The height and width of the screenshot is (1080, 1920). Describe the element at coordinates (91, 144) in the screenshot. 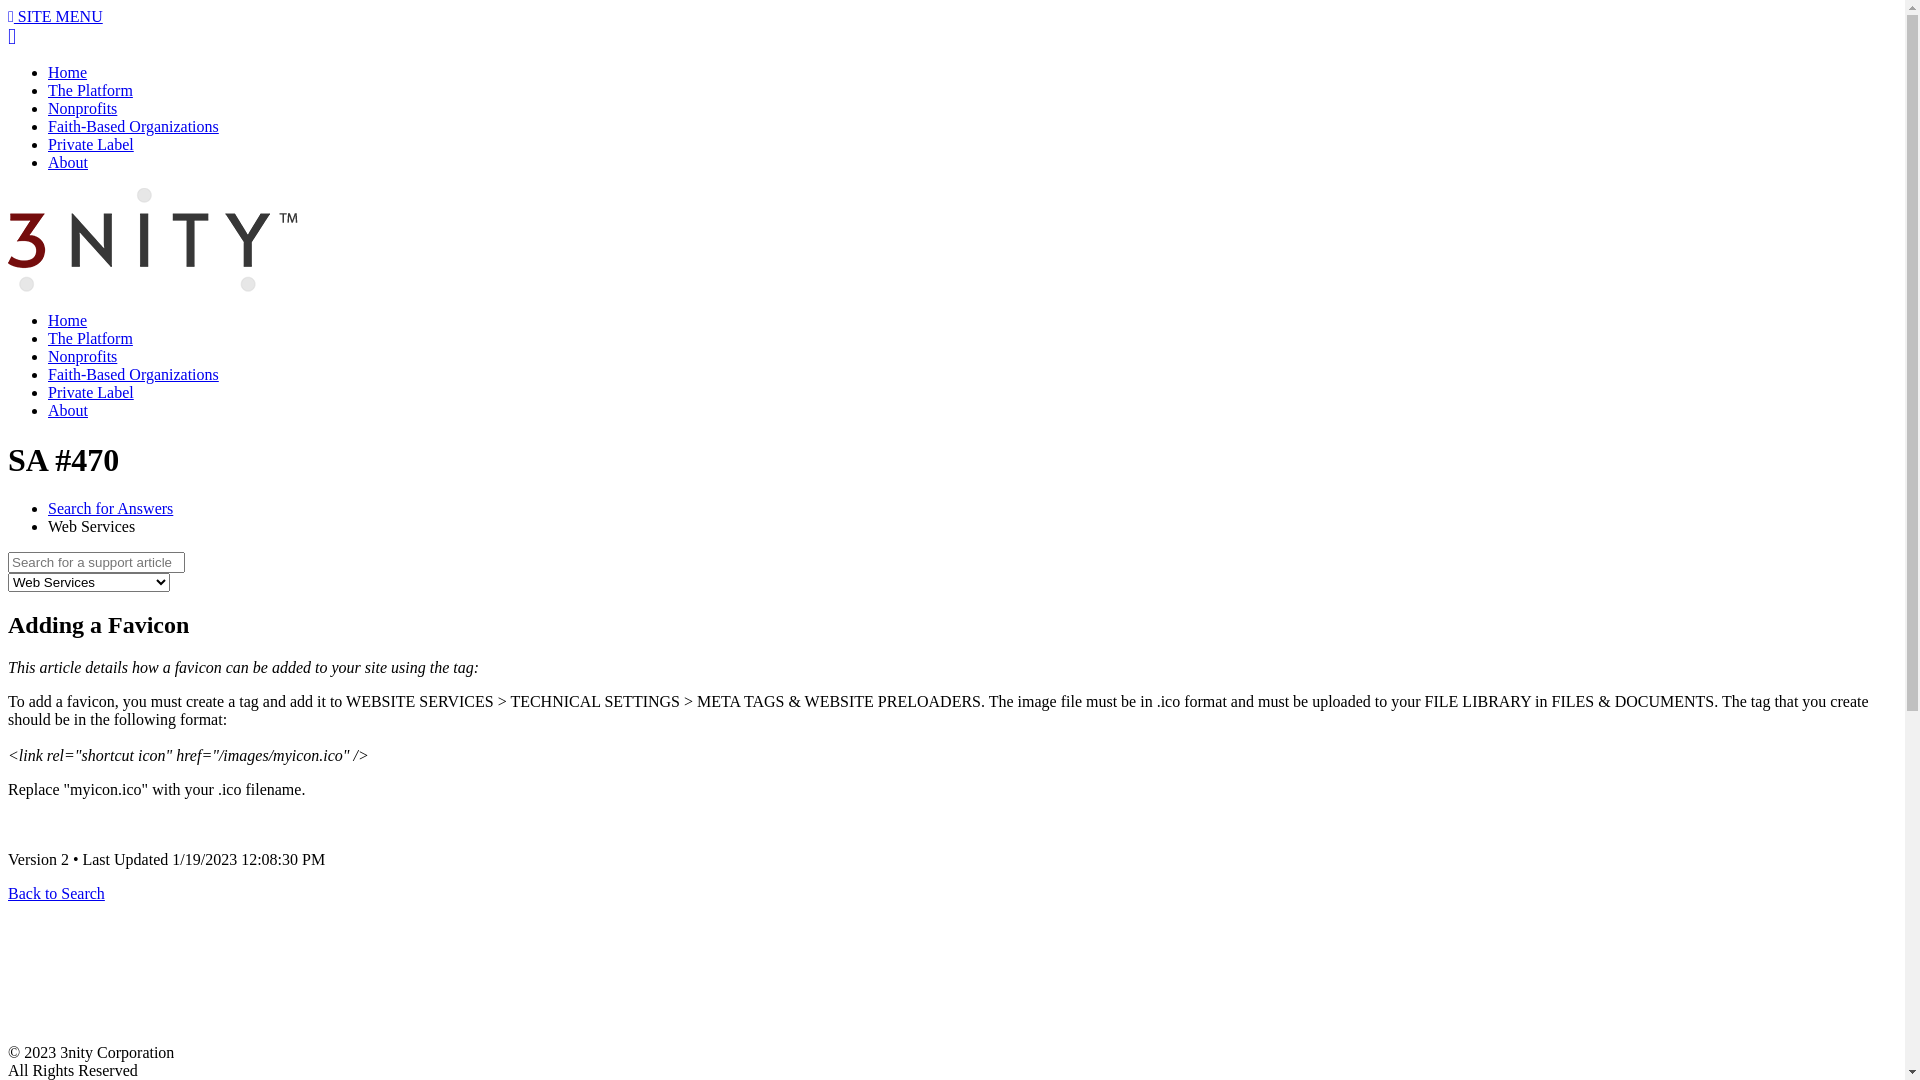

I see `Private Label` at that location.